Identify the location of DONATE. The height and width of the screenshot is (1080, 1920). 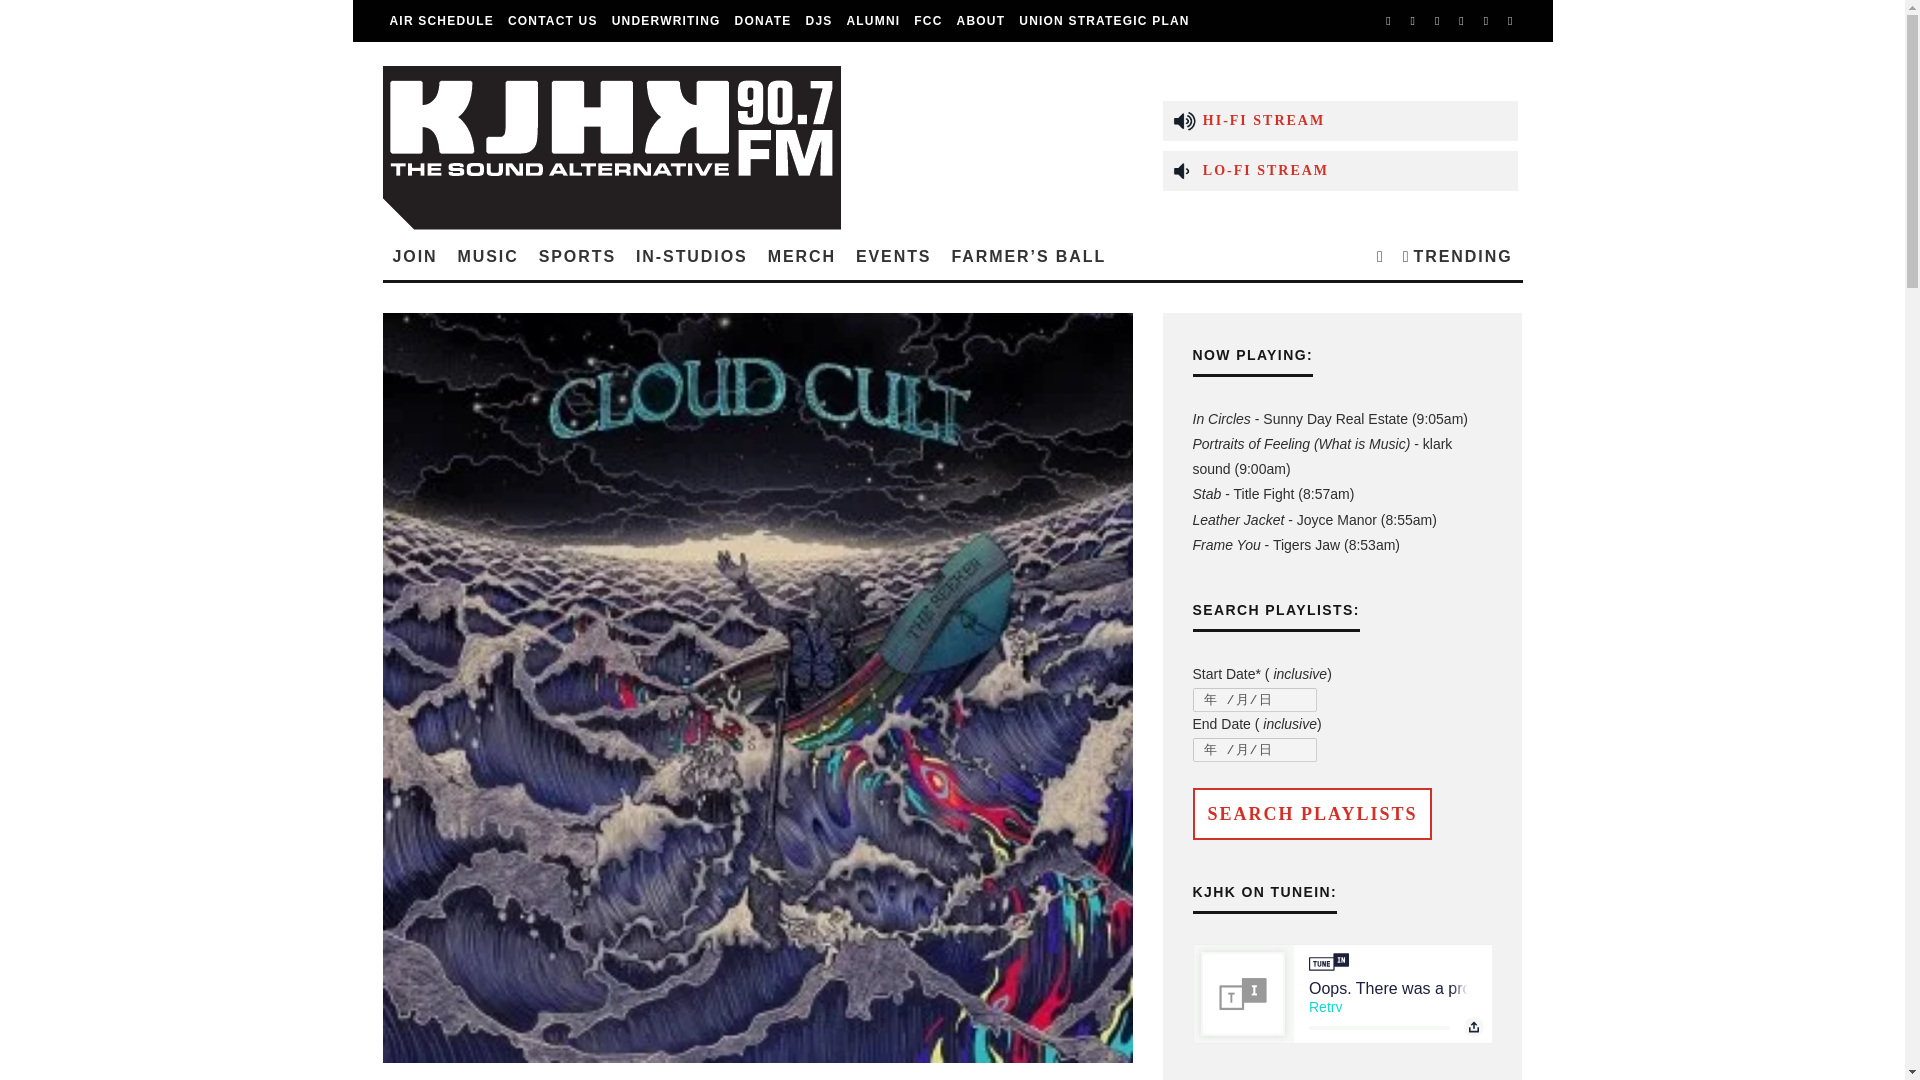
(762, 21).